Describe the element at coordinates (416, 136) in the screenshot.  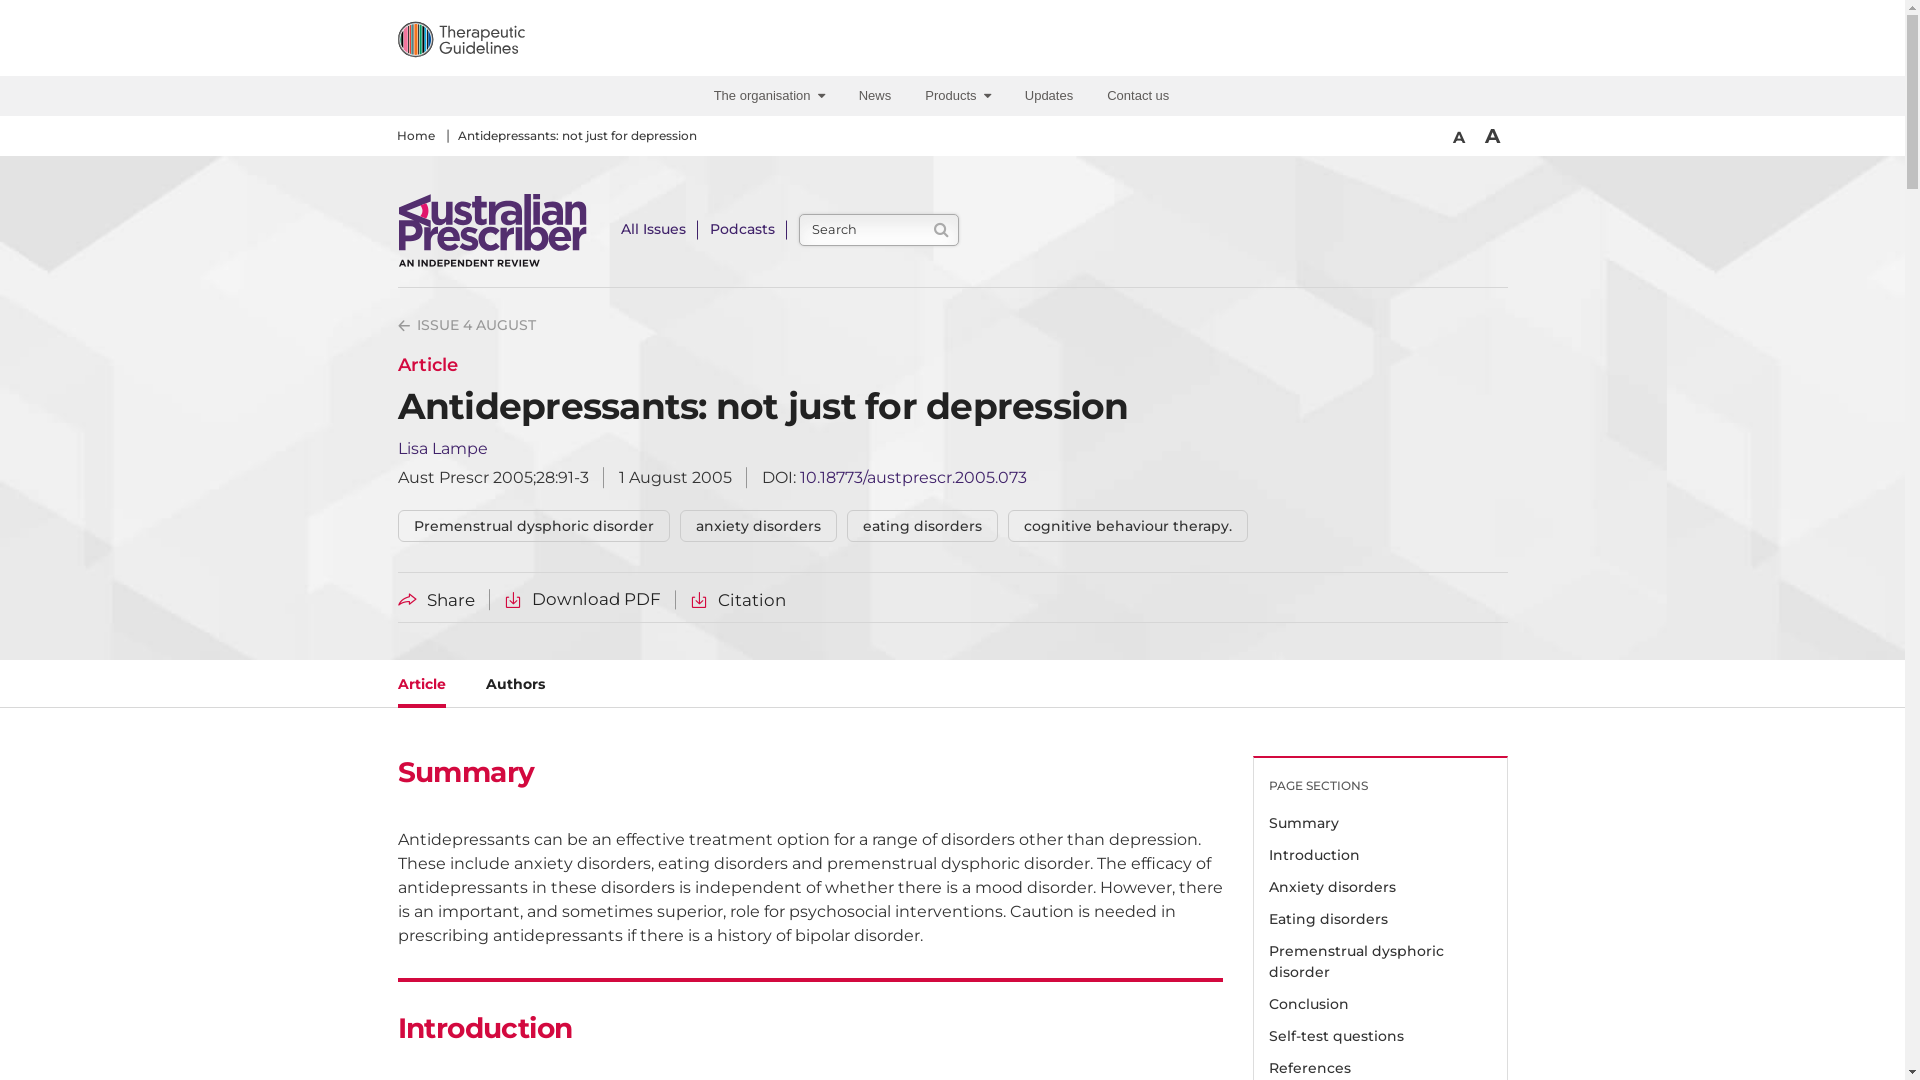
I see `Home` at that location.